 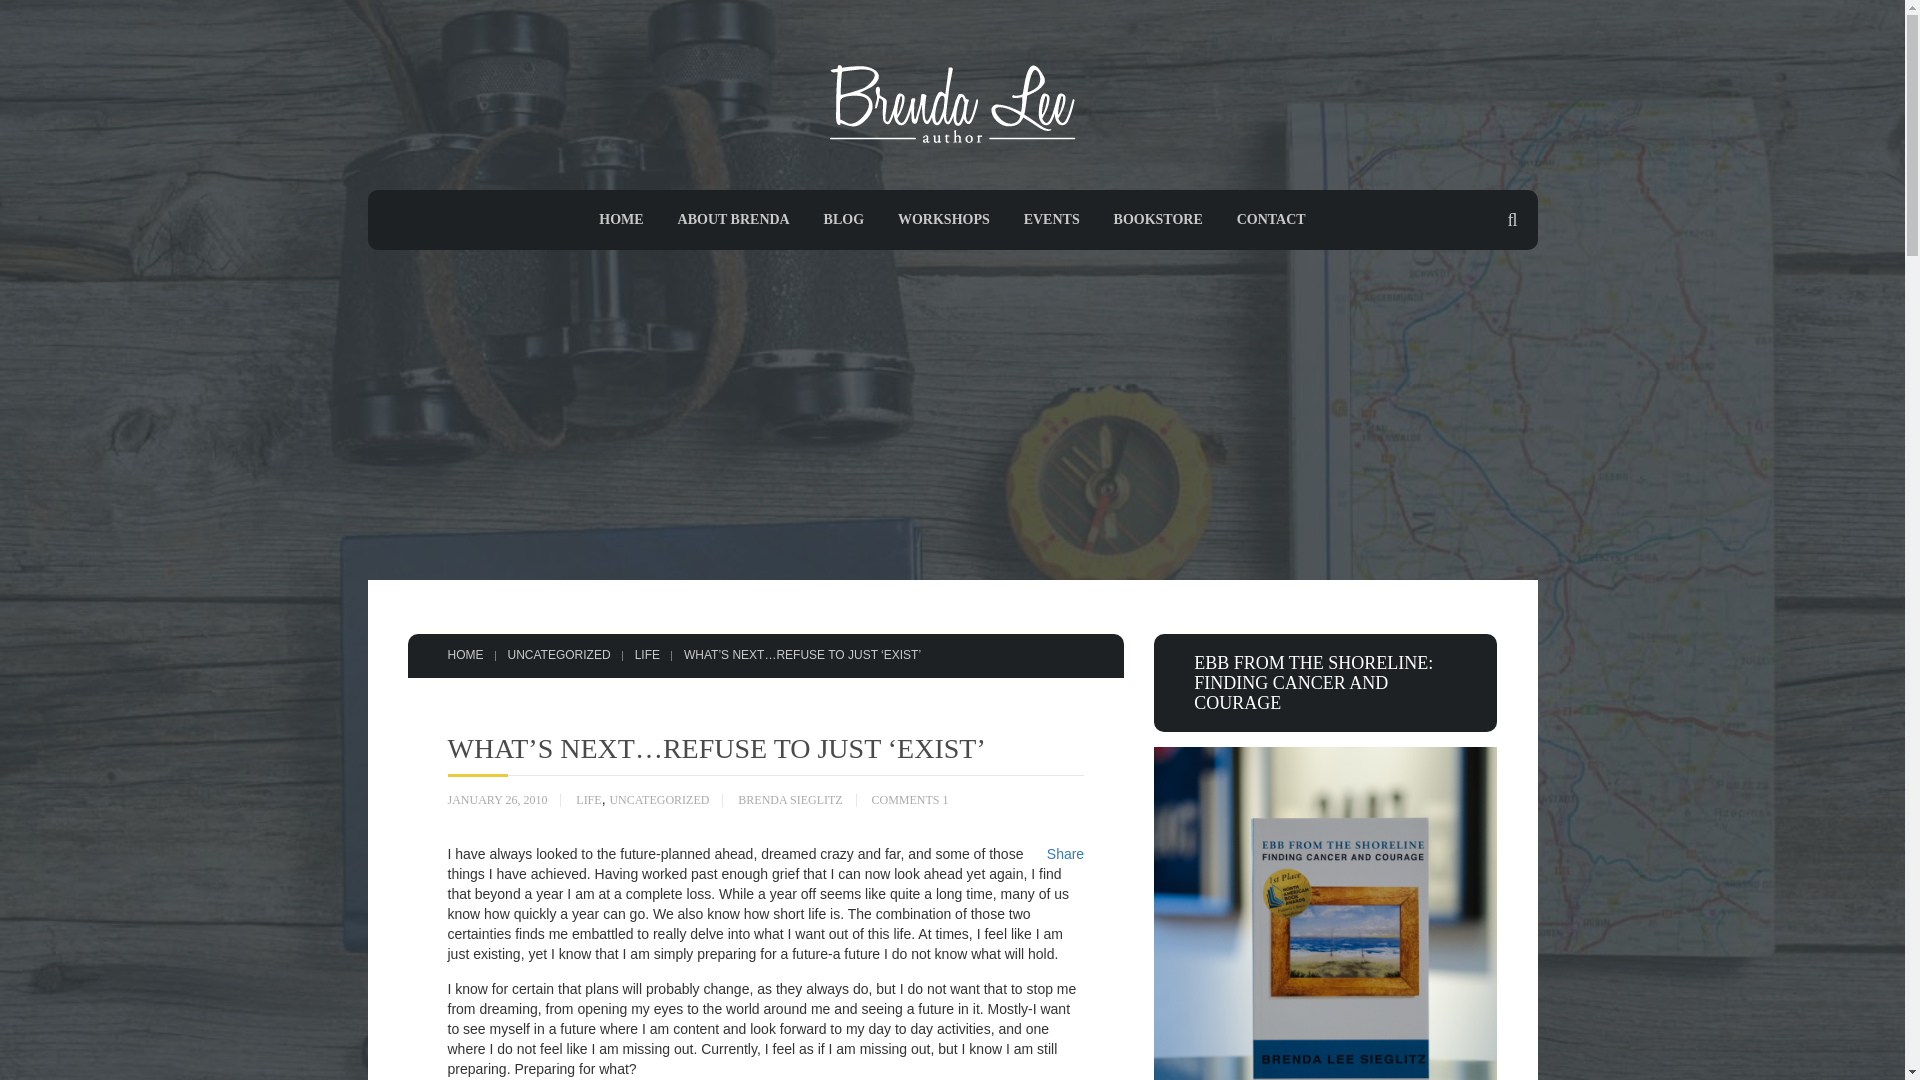 What do you see at coordinates (844, 218) in the screenshot?
I see `BLOG` at bounding box center [844, 218].